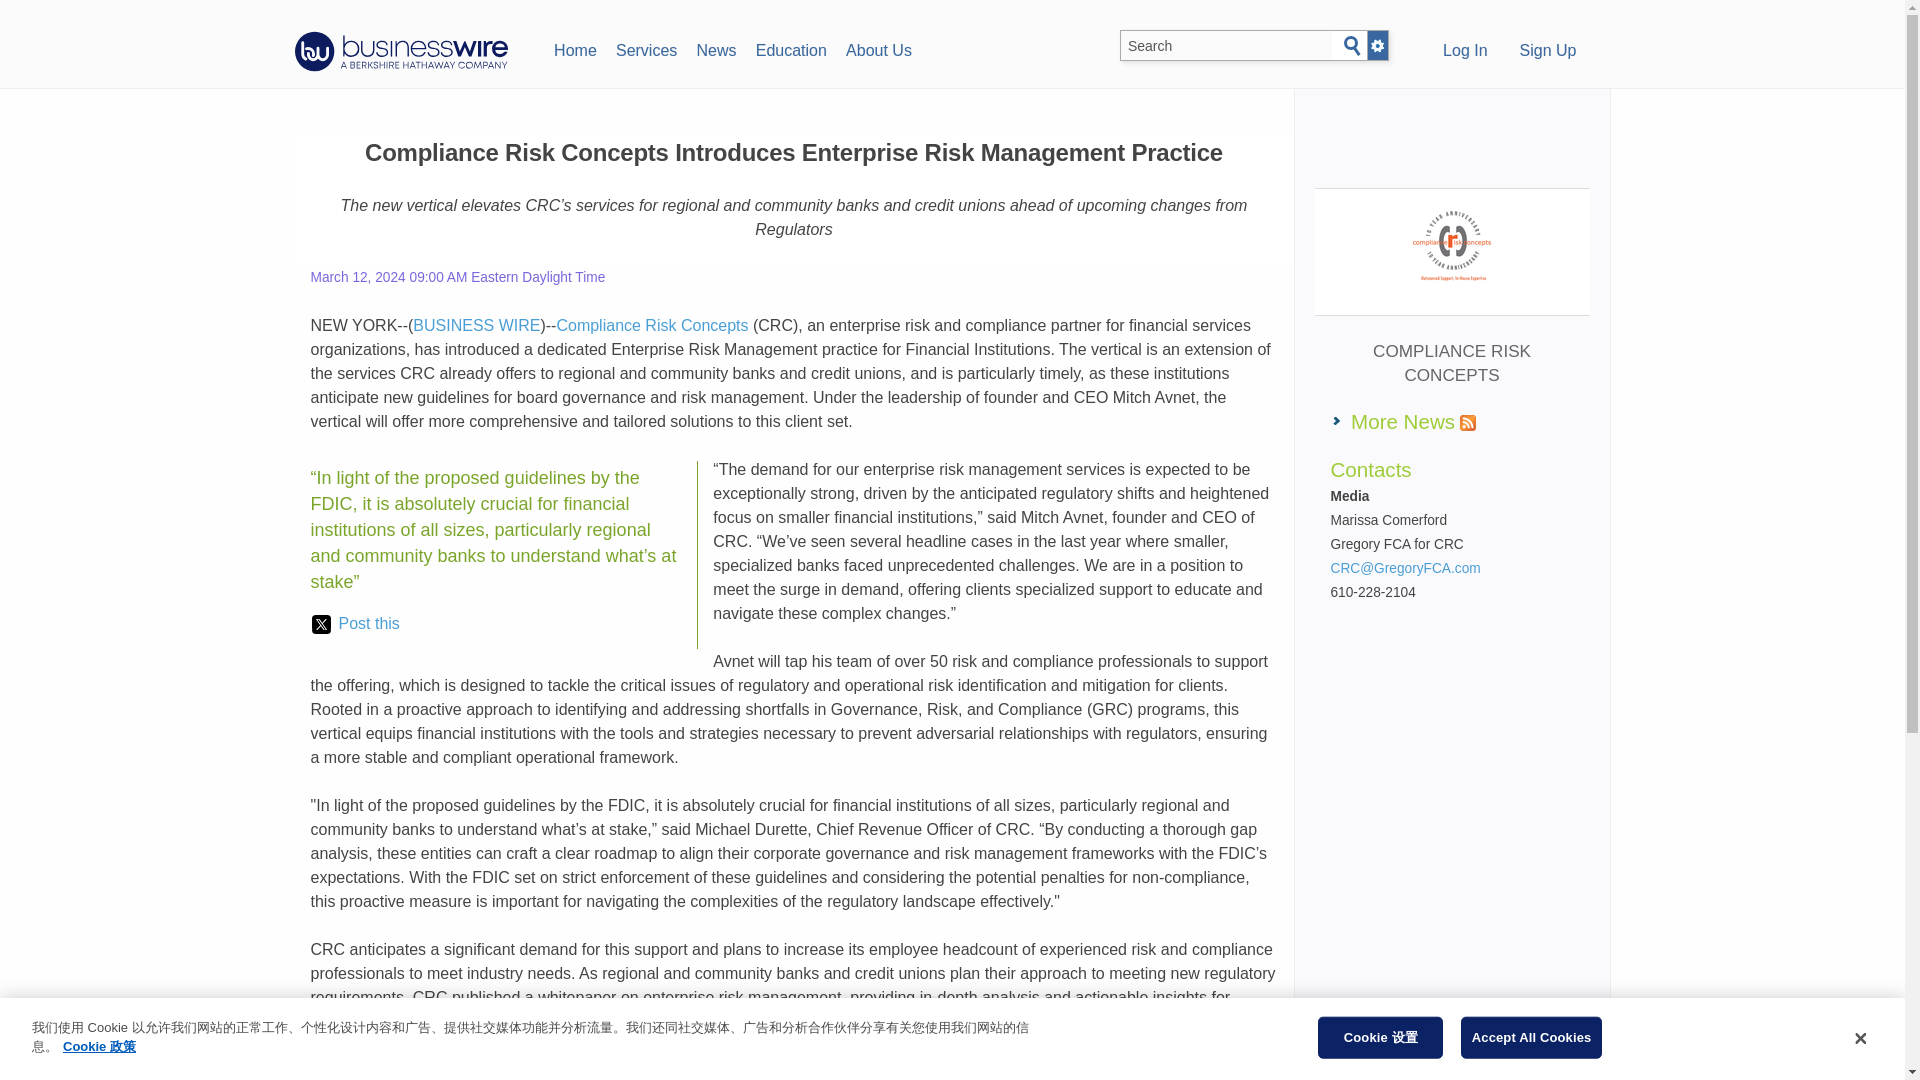 This screenshot has width=1920, height=1080. I want to click on BUSINESS WIRE, so click(476, 325).